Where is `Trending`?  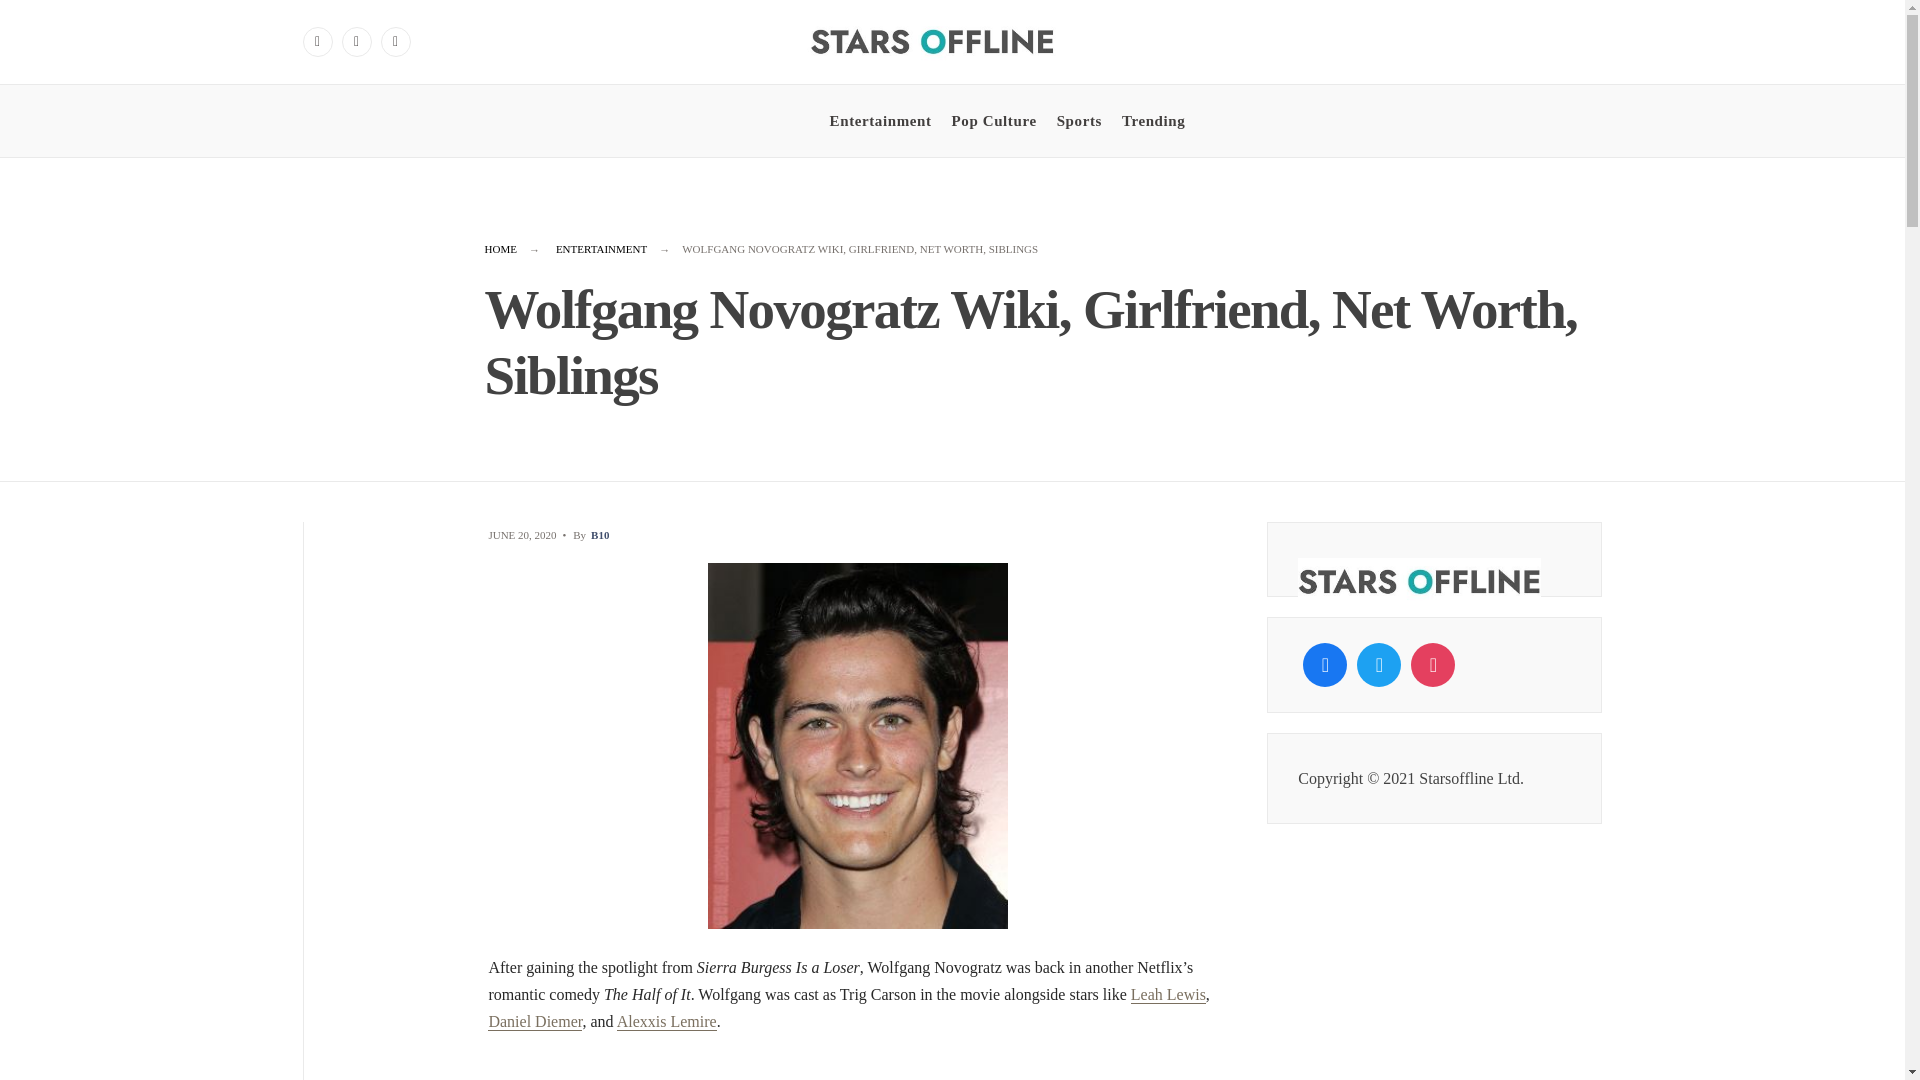
Trending is located at coordinates (1152, 120).